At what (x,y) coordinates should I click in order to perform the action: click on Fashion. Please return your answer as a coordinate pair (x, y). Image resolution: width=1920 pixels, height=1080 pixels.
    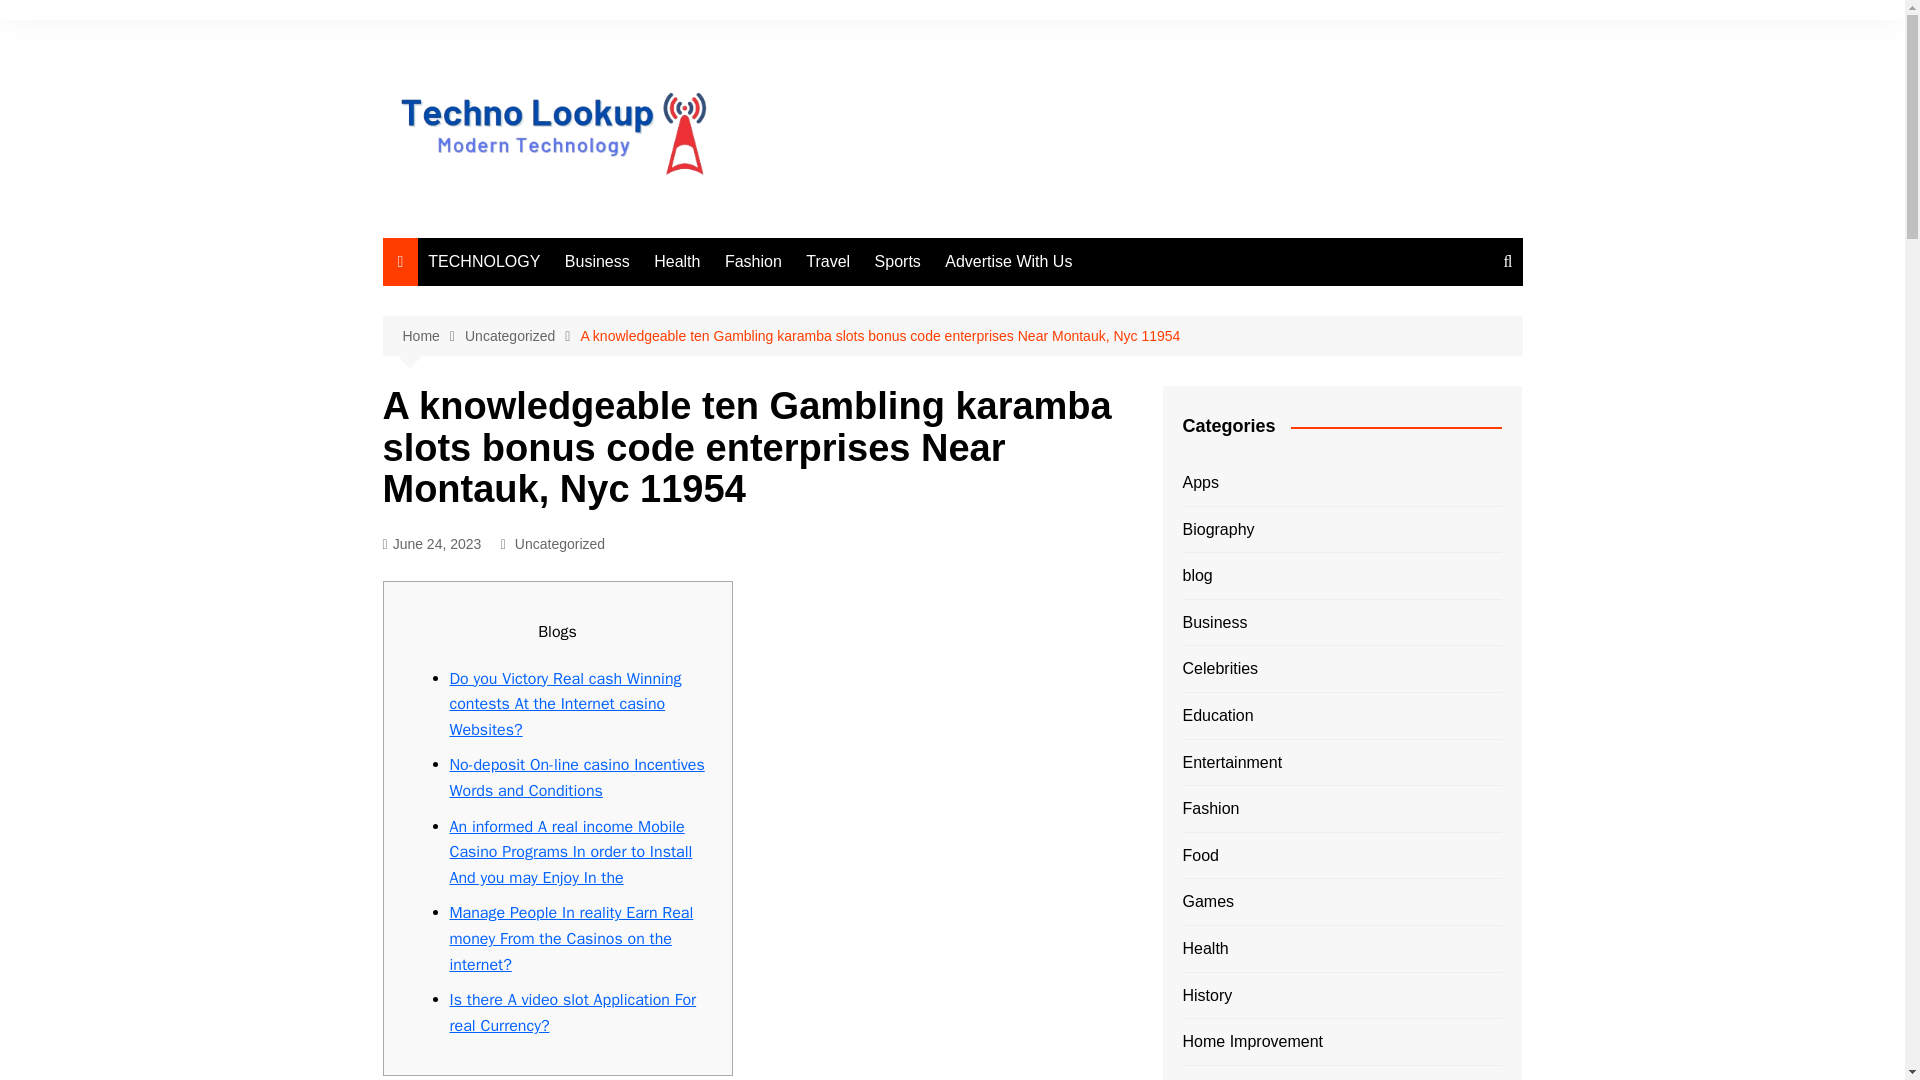
    Looking at the image, I should click on (752, 262).